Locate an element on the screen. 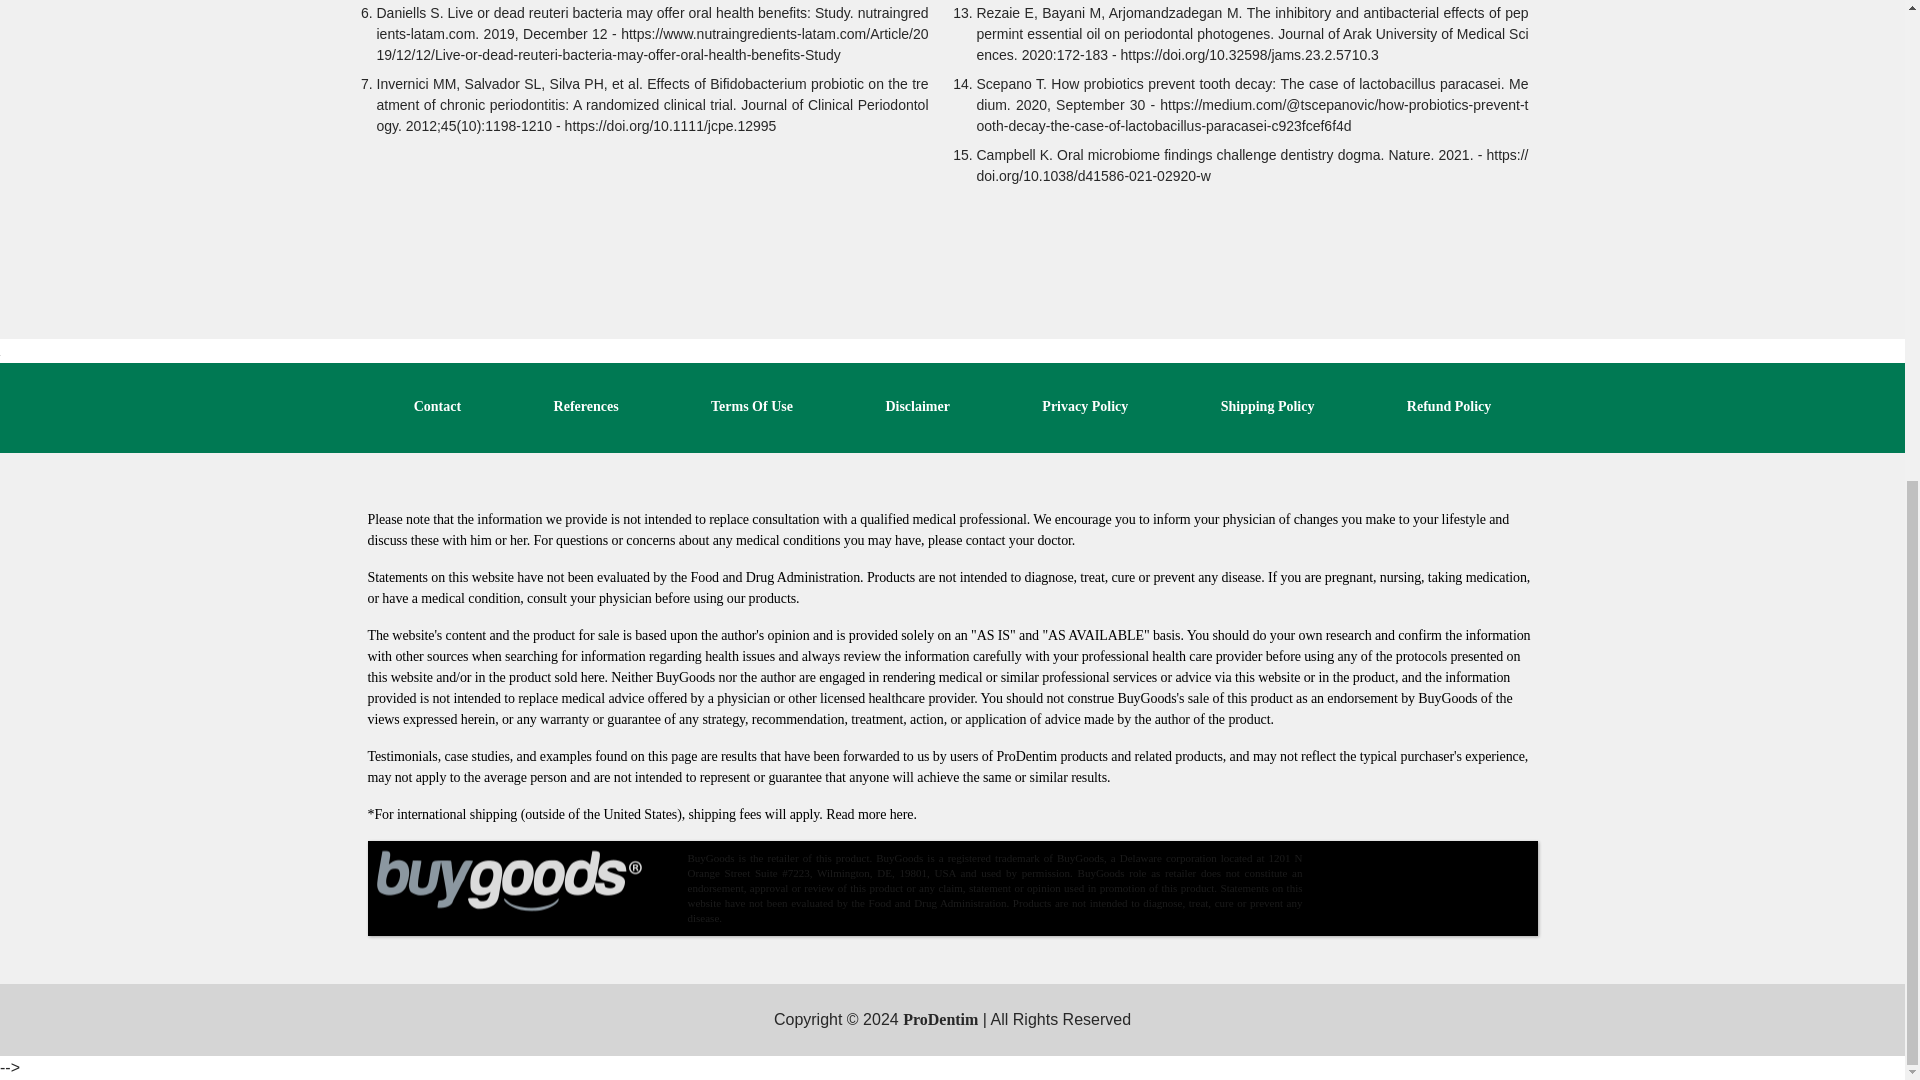  Disclaimer is located at coordinates (918, 406).